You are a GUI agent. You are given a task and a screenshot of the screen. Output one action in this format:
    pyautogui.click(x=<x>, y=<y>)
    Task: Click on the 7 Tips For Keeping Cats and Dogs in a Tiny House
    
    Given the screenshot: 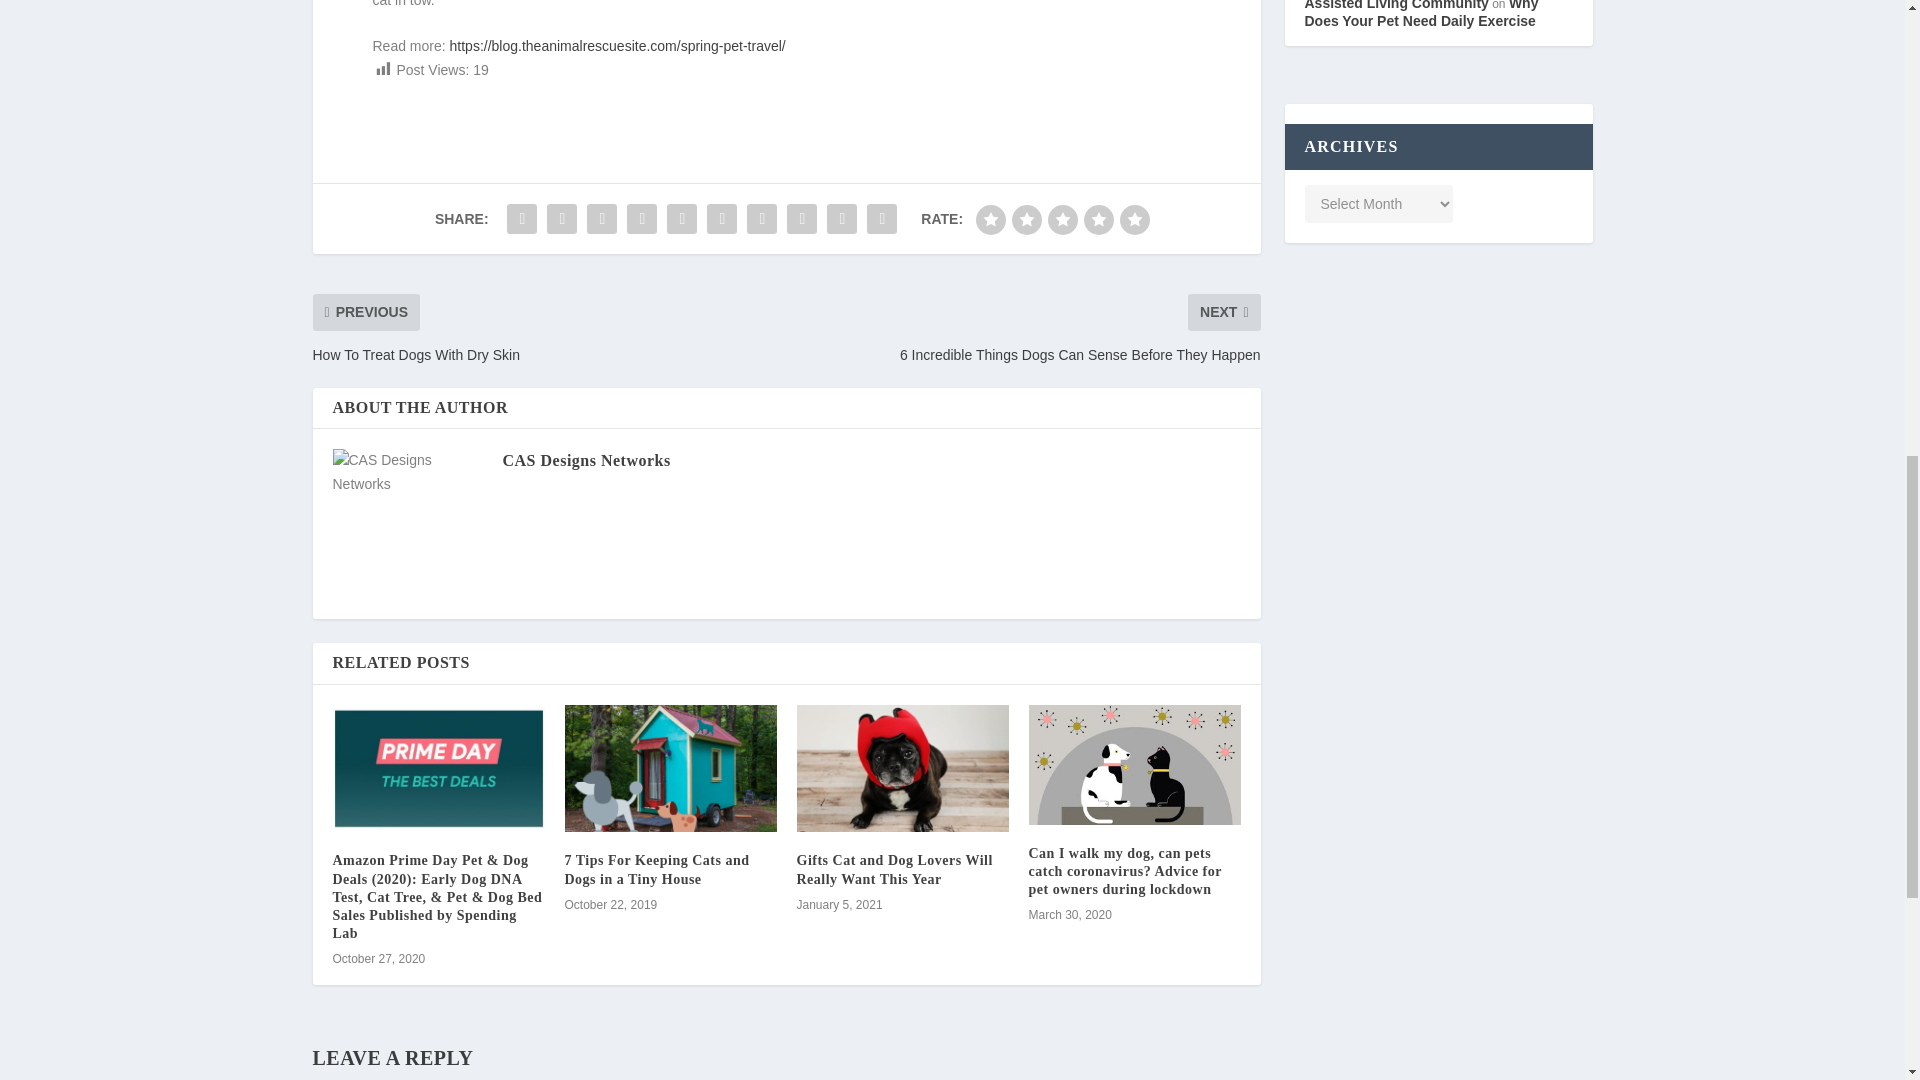 What is the action you would take?
    pyautogui.click(x=656, y=869)
    